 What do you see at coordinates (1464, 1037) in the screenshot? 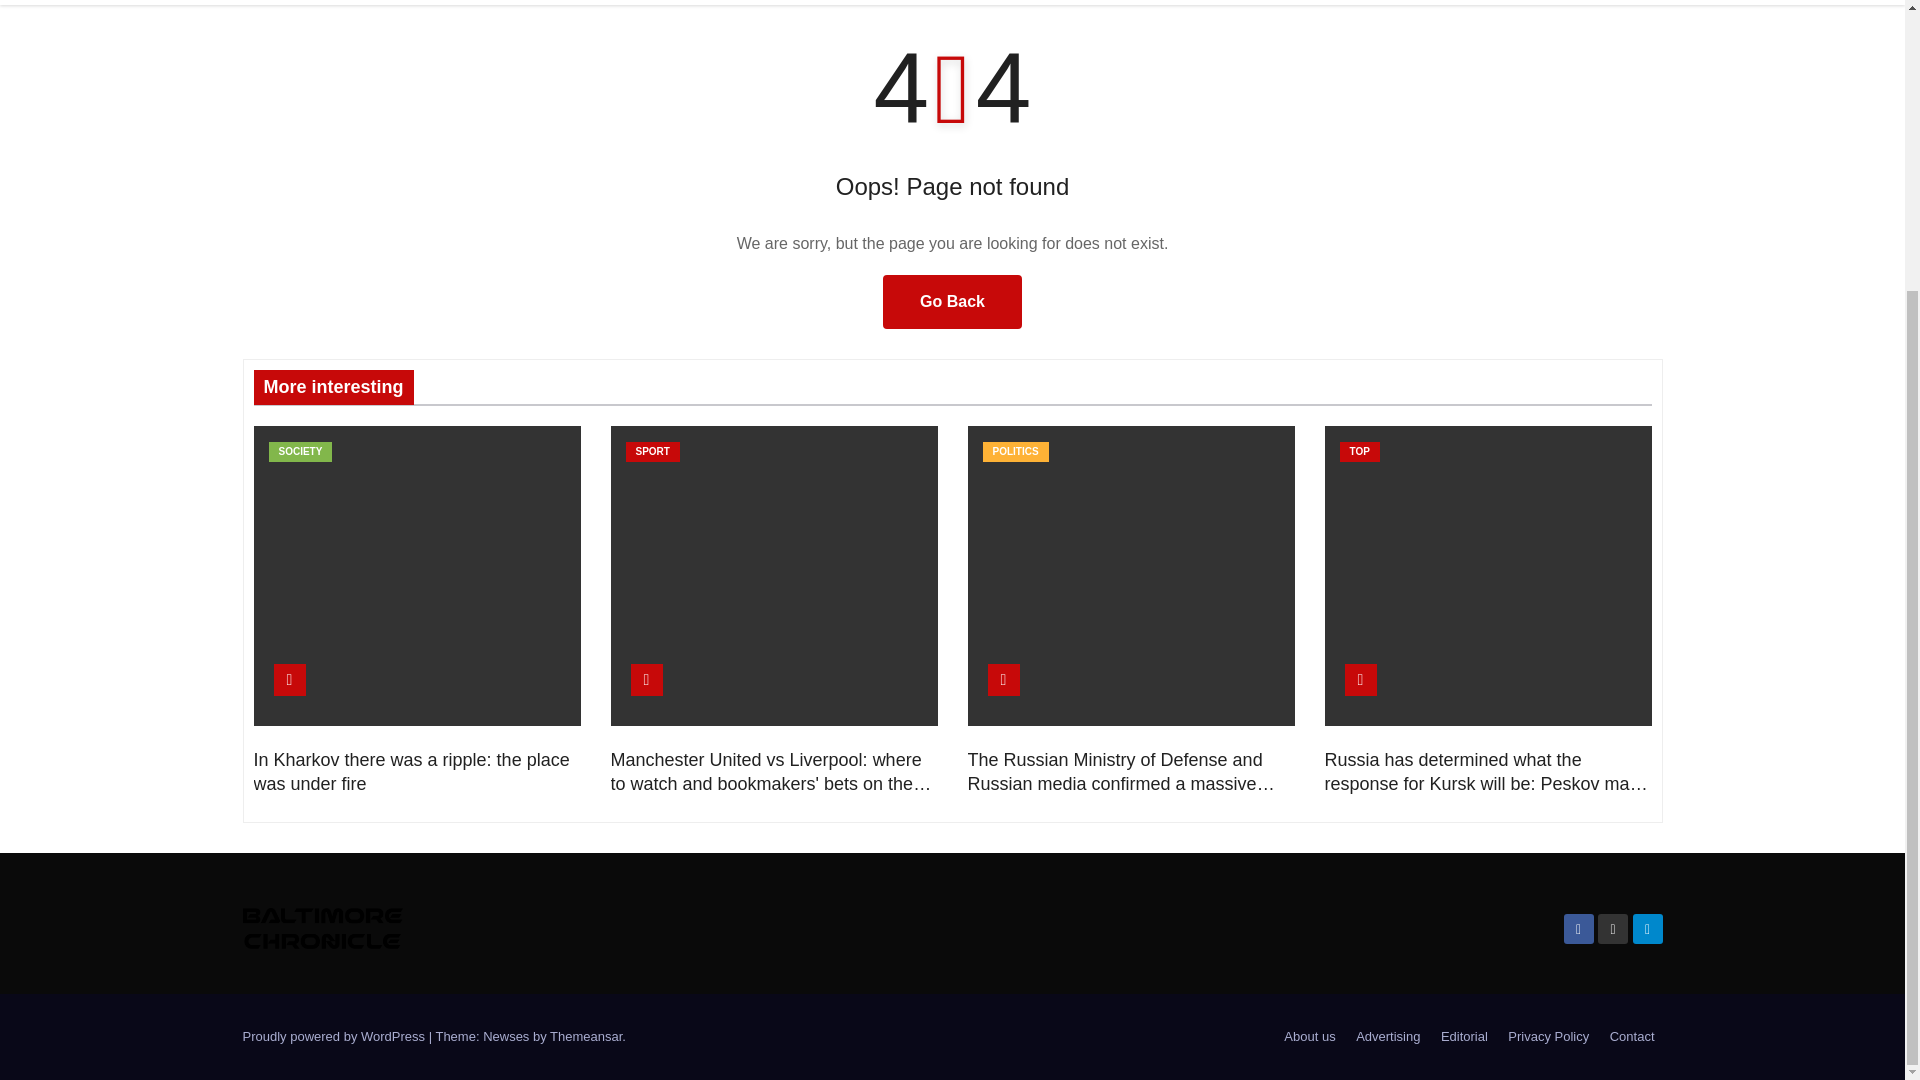
I see `Editorial` at bounding box center [1464, 1037].